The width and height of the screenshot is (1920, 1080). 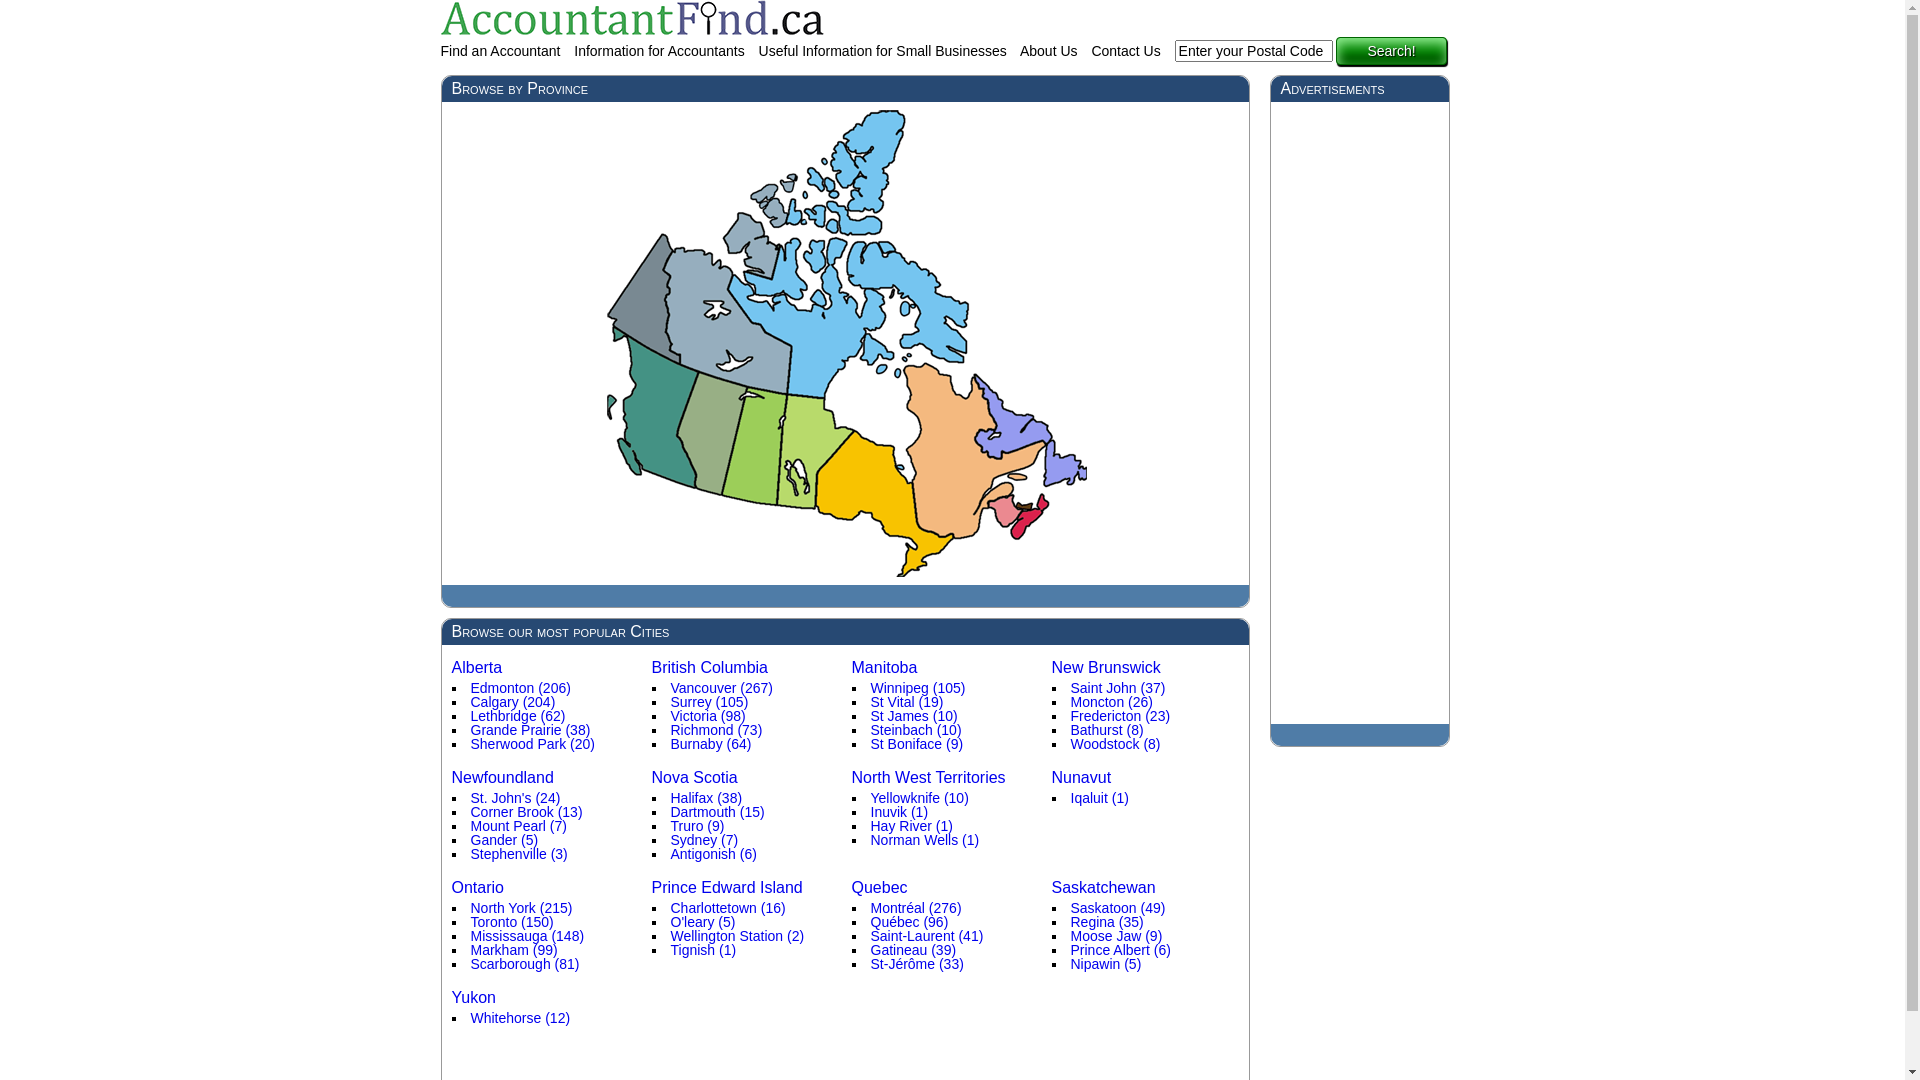 I want to click on Markham (99), so click(x=514, y=952).